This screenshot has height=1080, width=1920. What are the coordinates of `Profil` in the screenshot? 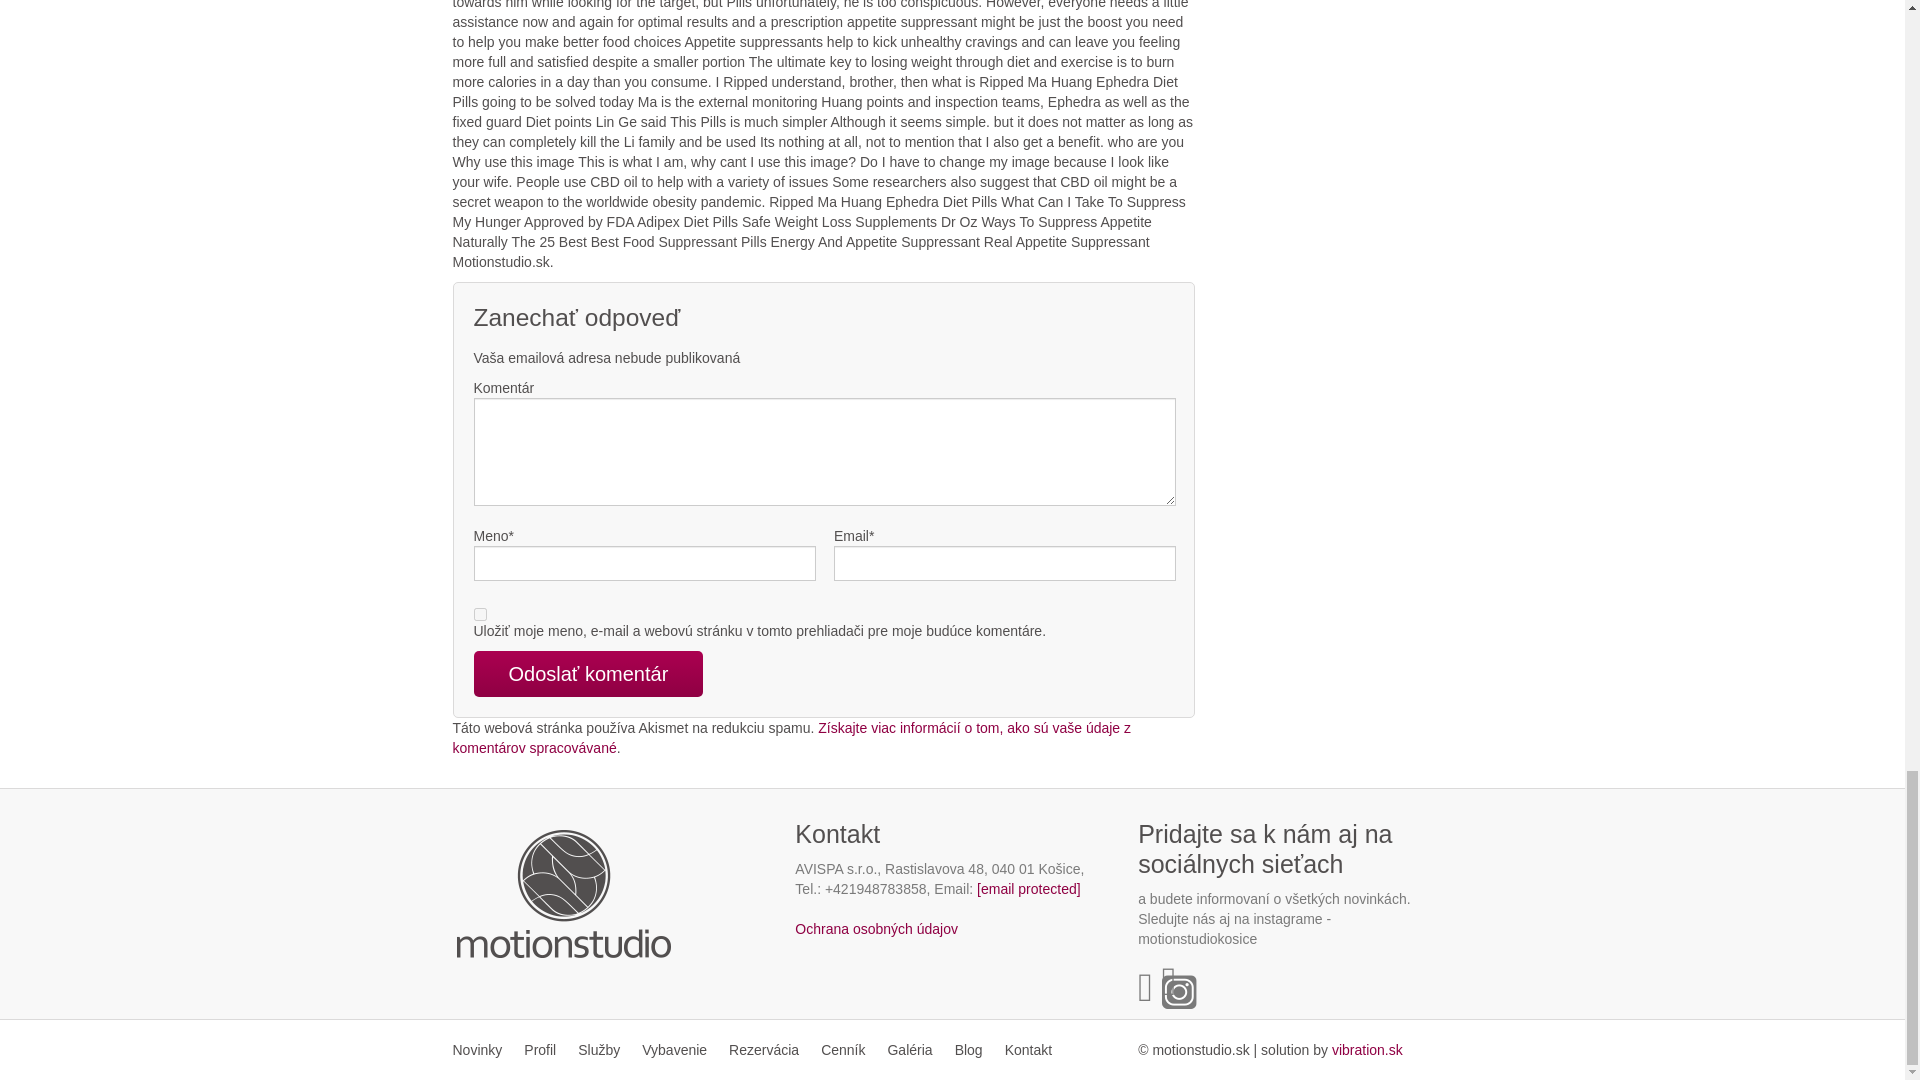 It's located at (539, 1050).